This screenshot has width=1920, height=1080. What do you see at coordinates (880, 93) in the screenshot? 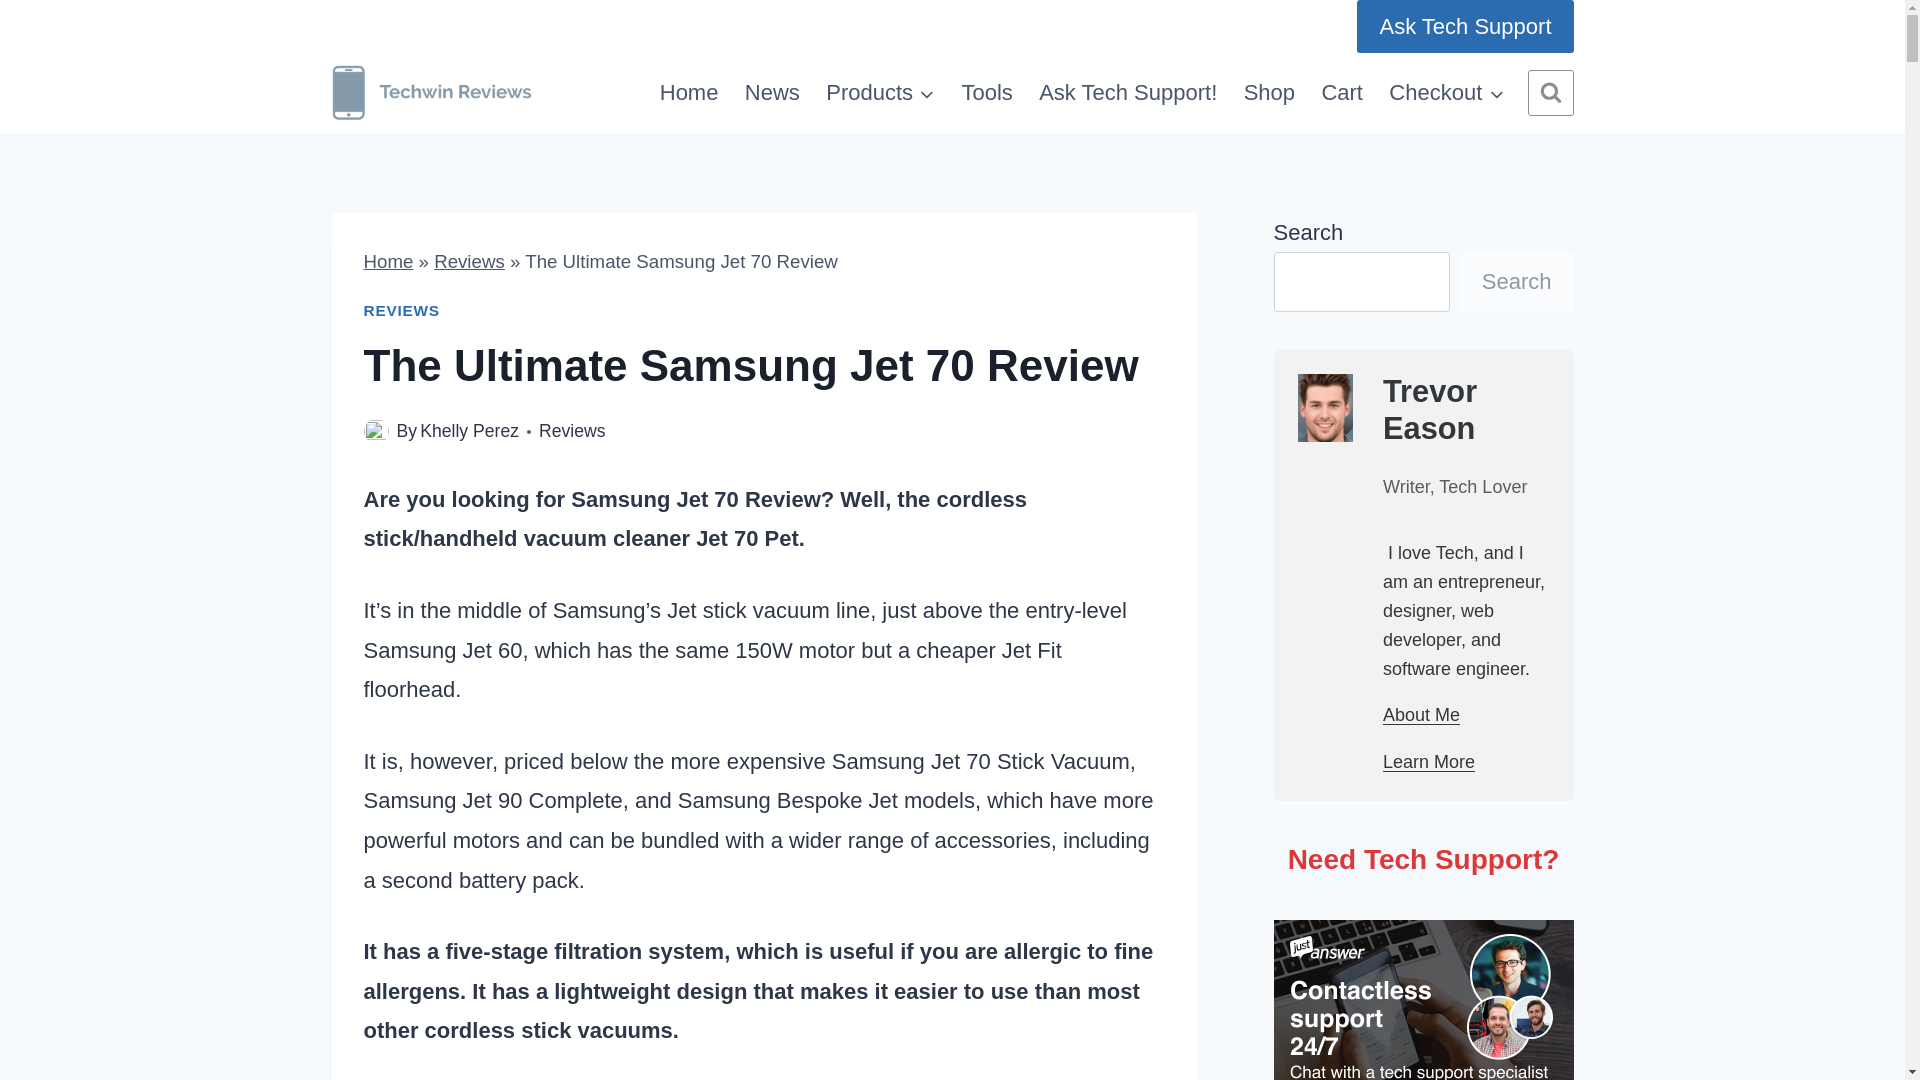
I see `Products` at bounding box center [880, 93].